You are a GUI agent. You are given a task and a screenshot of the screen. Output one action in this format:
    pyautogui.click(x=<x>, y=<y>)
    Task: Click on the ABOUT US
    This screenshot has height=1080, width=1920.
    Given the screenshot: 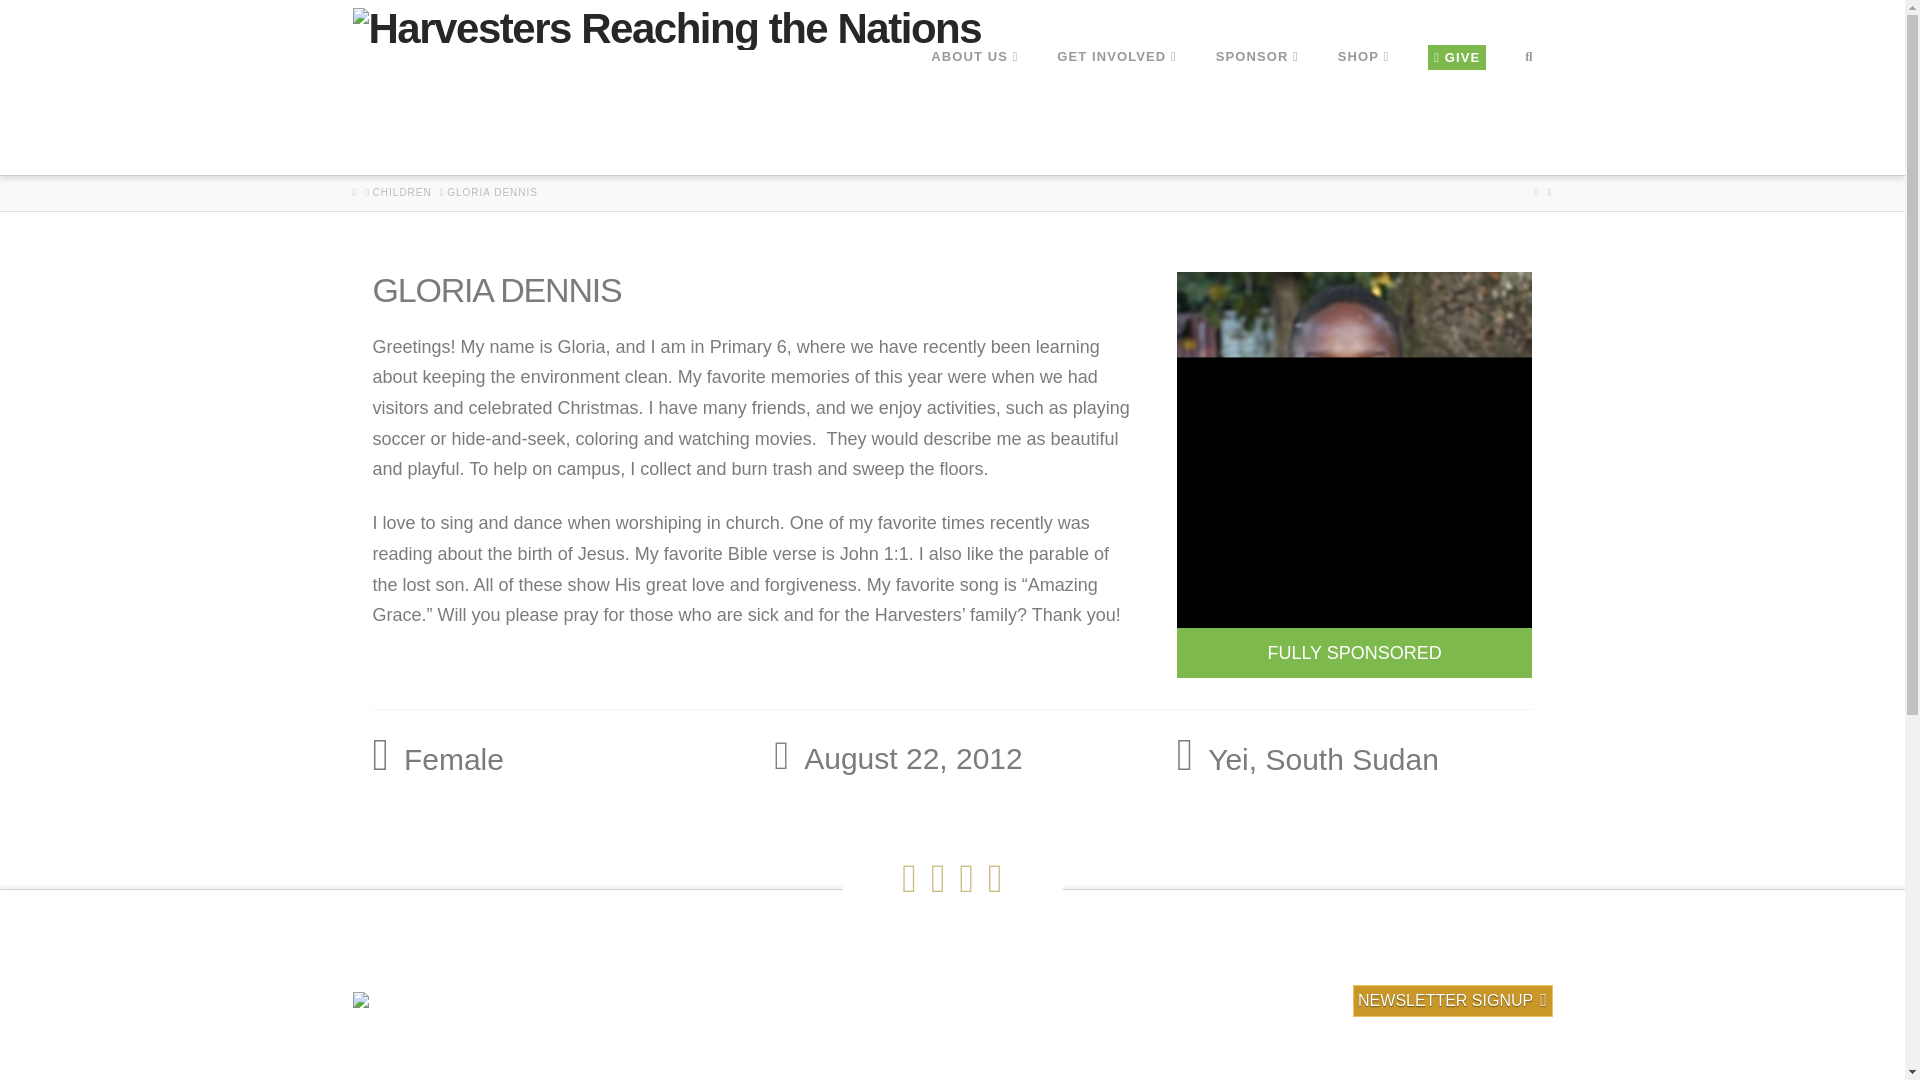 What is the action you would take?
    pyautogui.click(x=973, y=112)
    